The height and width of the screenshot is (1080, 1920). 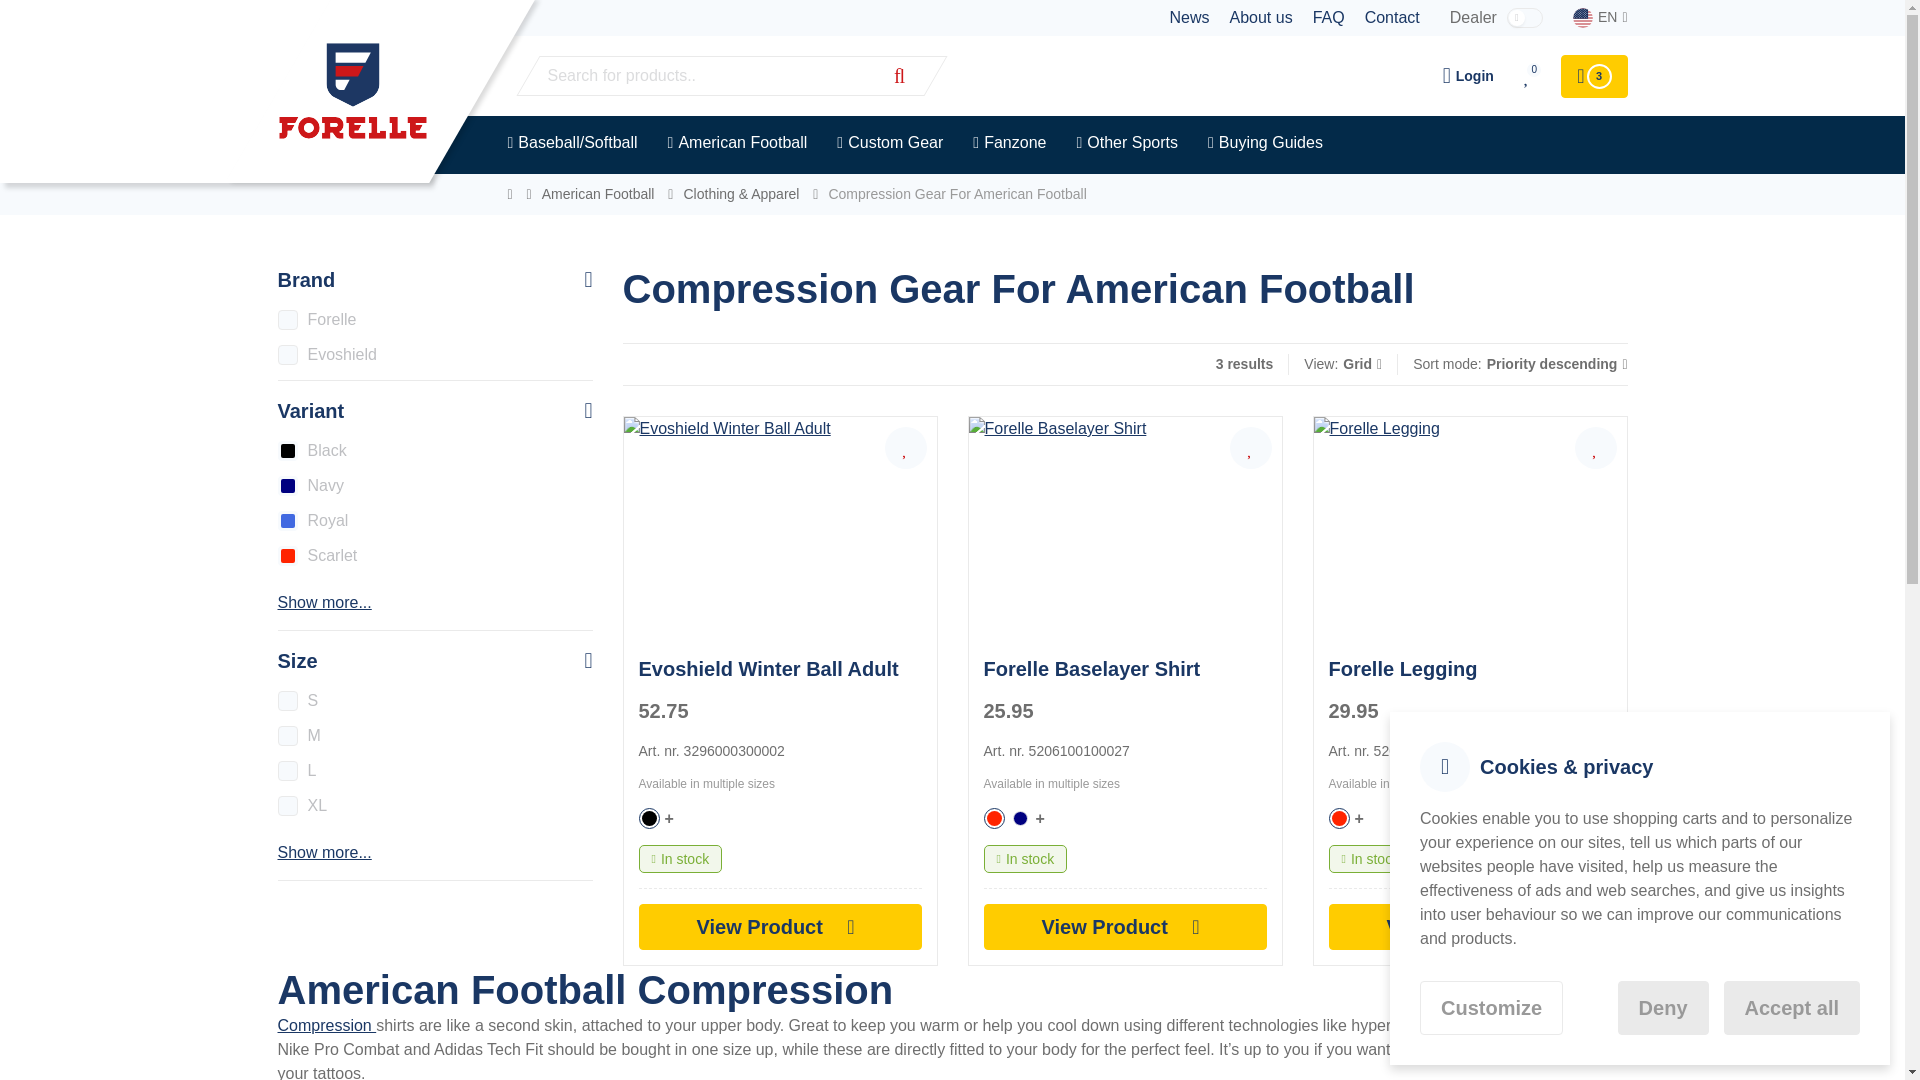 I want to click on on, so click(x=288, y=520).